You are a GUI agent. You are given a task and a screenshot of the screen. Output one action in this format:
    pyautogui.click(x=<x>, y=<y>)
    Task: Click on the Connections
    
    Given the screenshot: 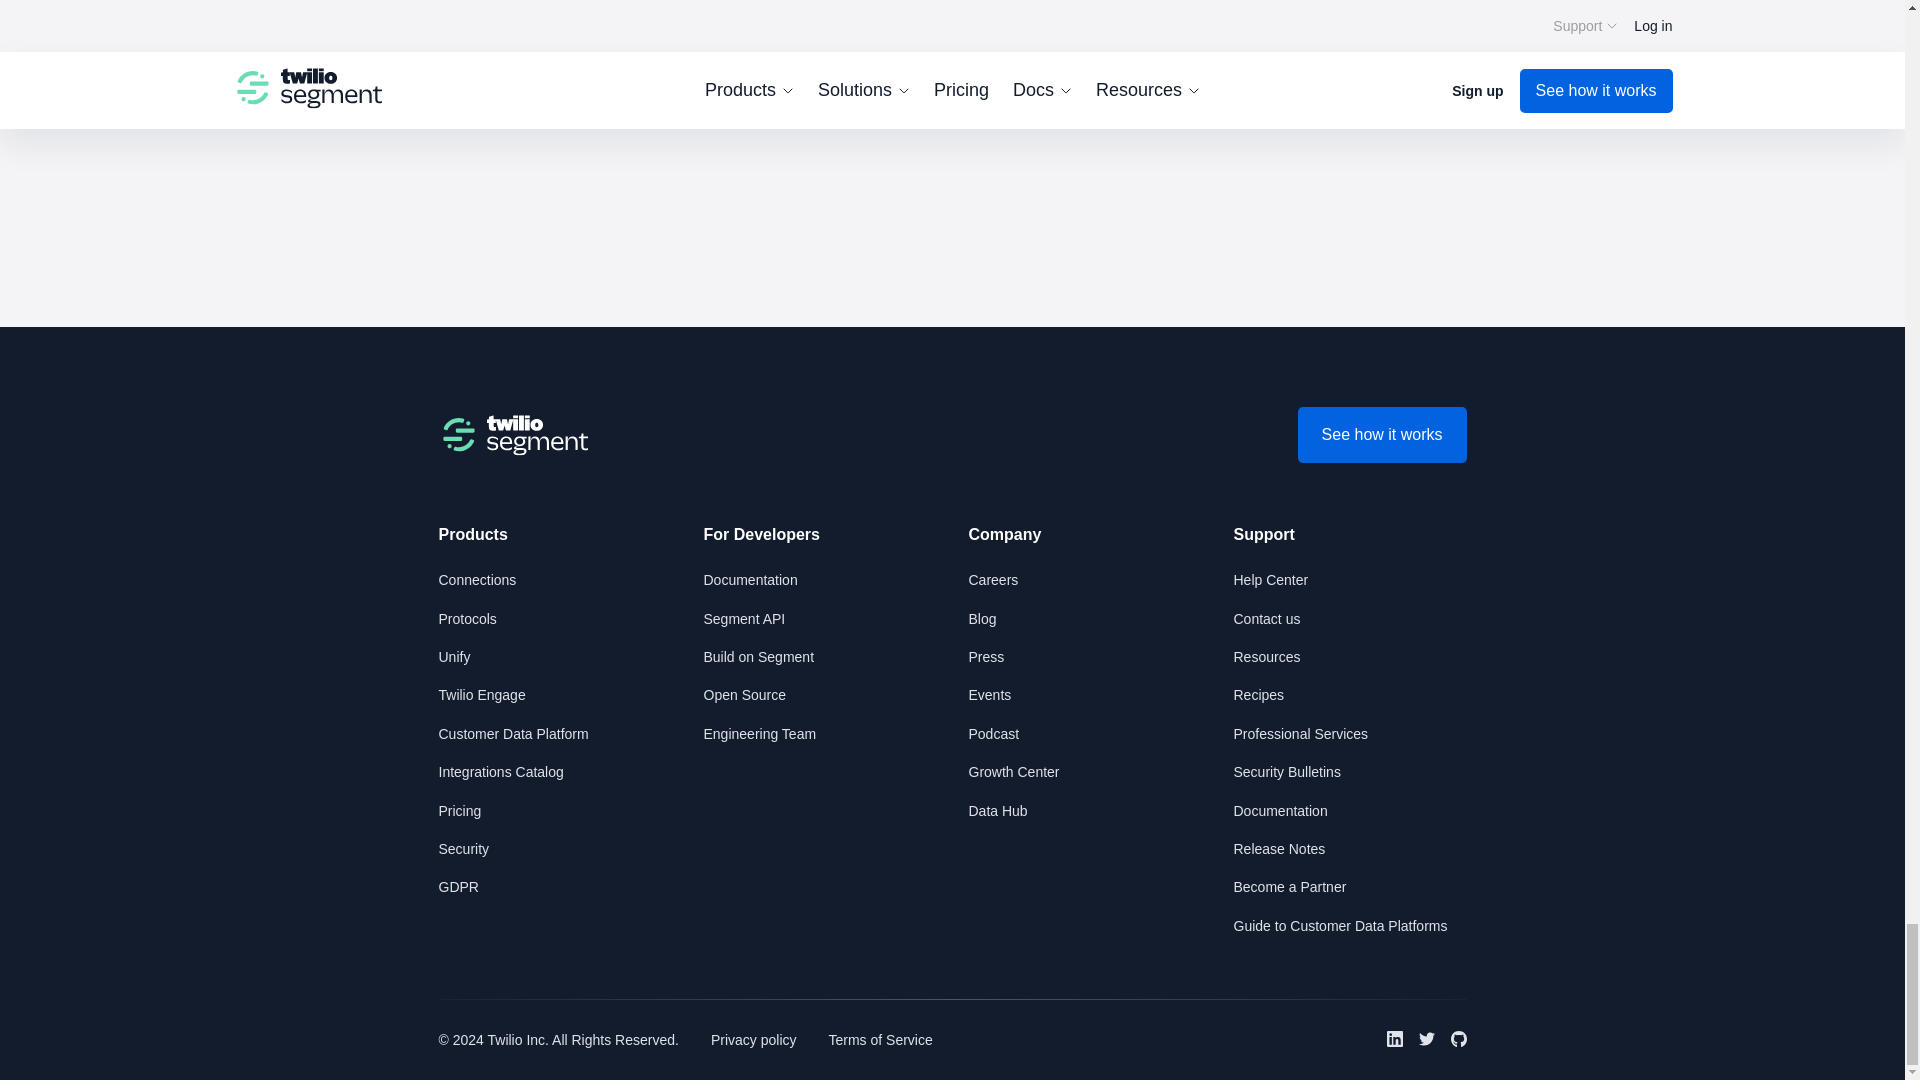 What is the action you would take?
    pyautogui.click(x=476, y=580)
    